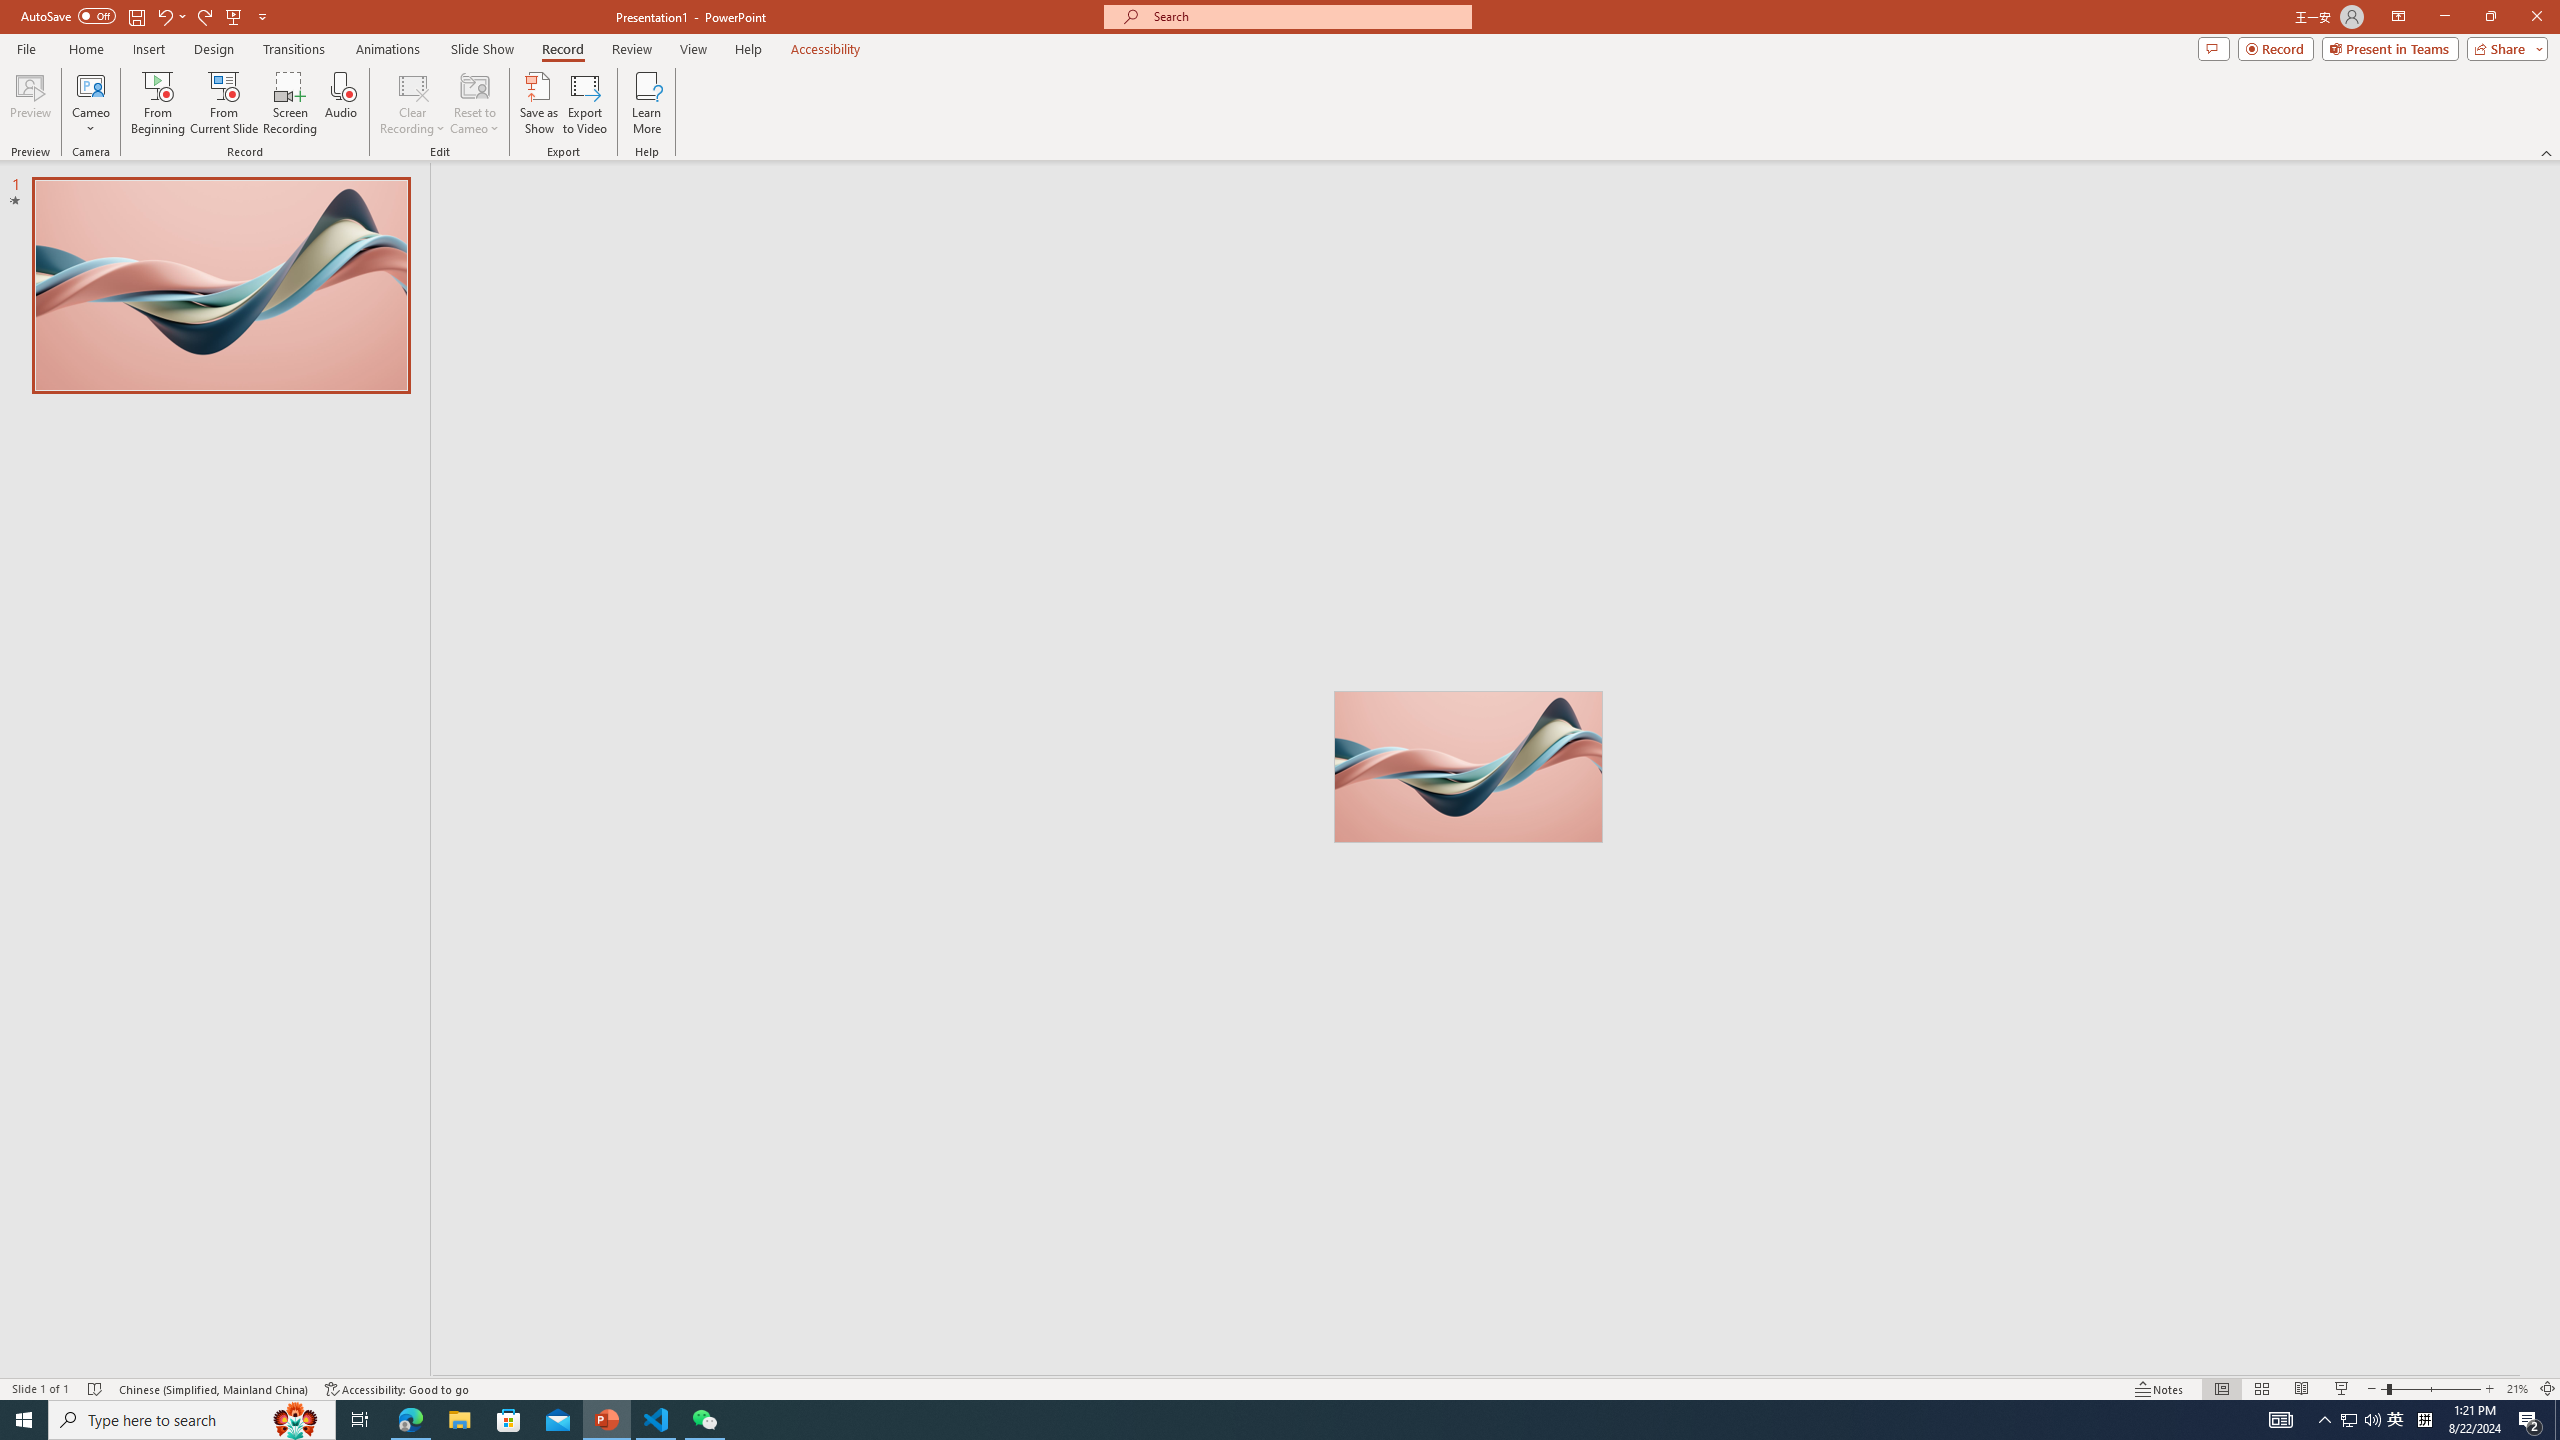 This screenshot has height=1440, width=2560. I want to click on Clear Recording, so click(413, 103).